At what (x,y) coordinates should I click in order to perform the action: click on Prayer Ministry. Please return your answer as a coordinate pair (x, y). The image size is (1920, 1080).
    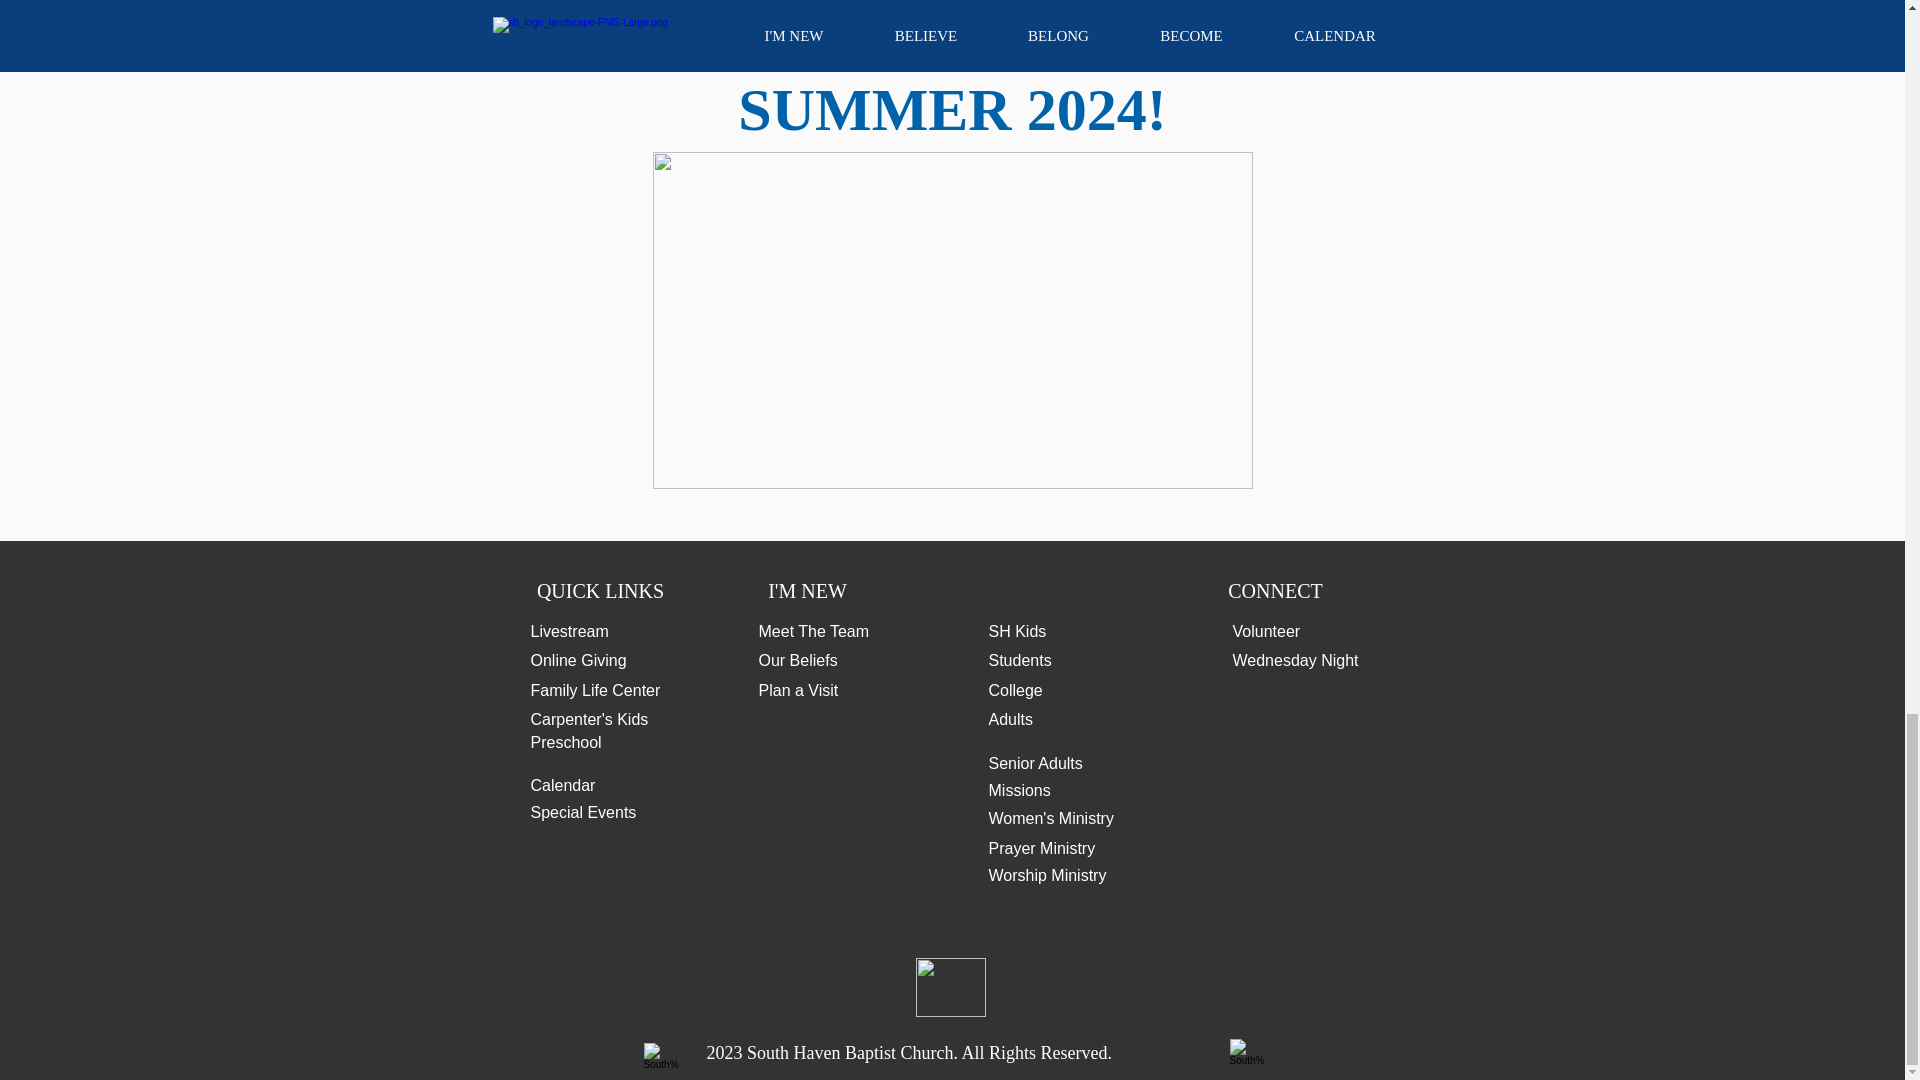
    Looking at the image, I should click on (1041, 848).